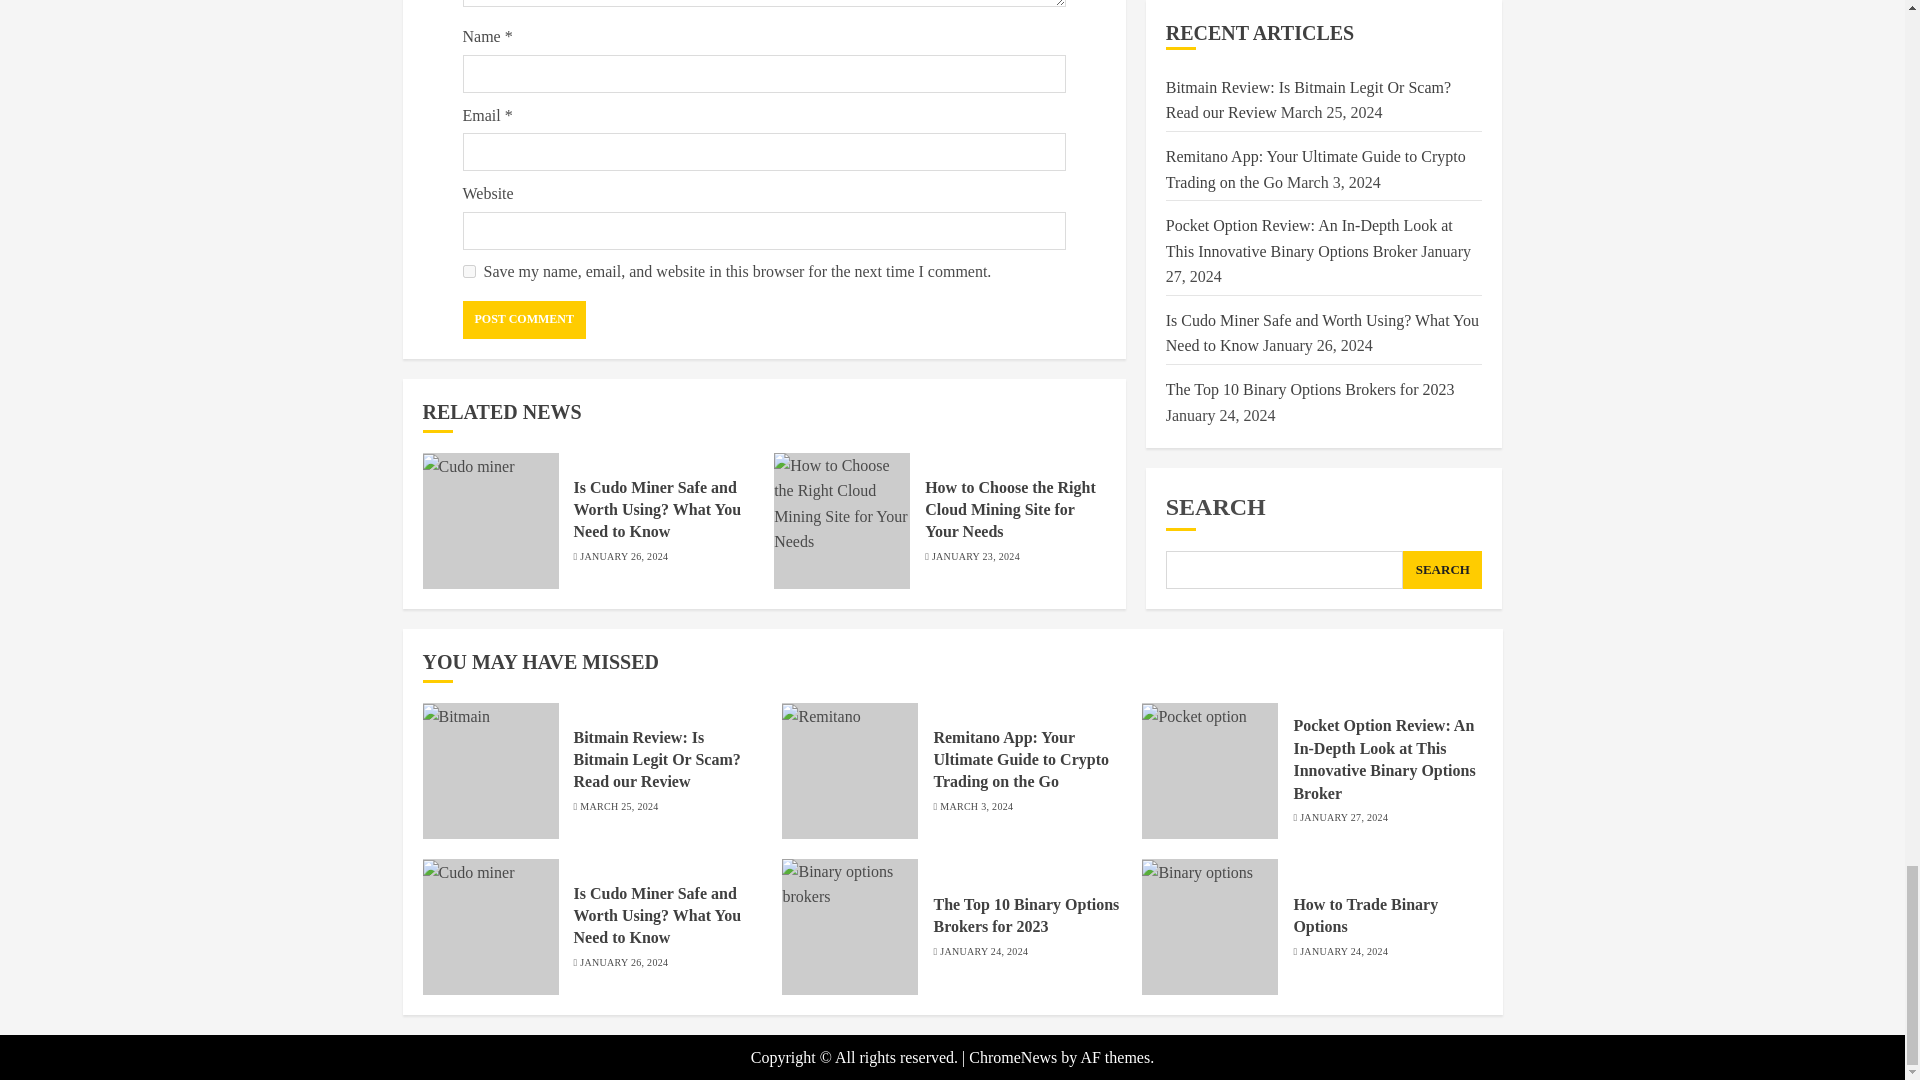 The height and width of the screenshot is (1080, 1920). What do you see at coordinates (468, 270) in the screenshot?
I see `yes` at bounding box center [468, 270].